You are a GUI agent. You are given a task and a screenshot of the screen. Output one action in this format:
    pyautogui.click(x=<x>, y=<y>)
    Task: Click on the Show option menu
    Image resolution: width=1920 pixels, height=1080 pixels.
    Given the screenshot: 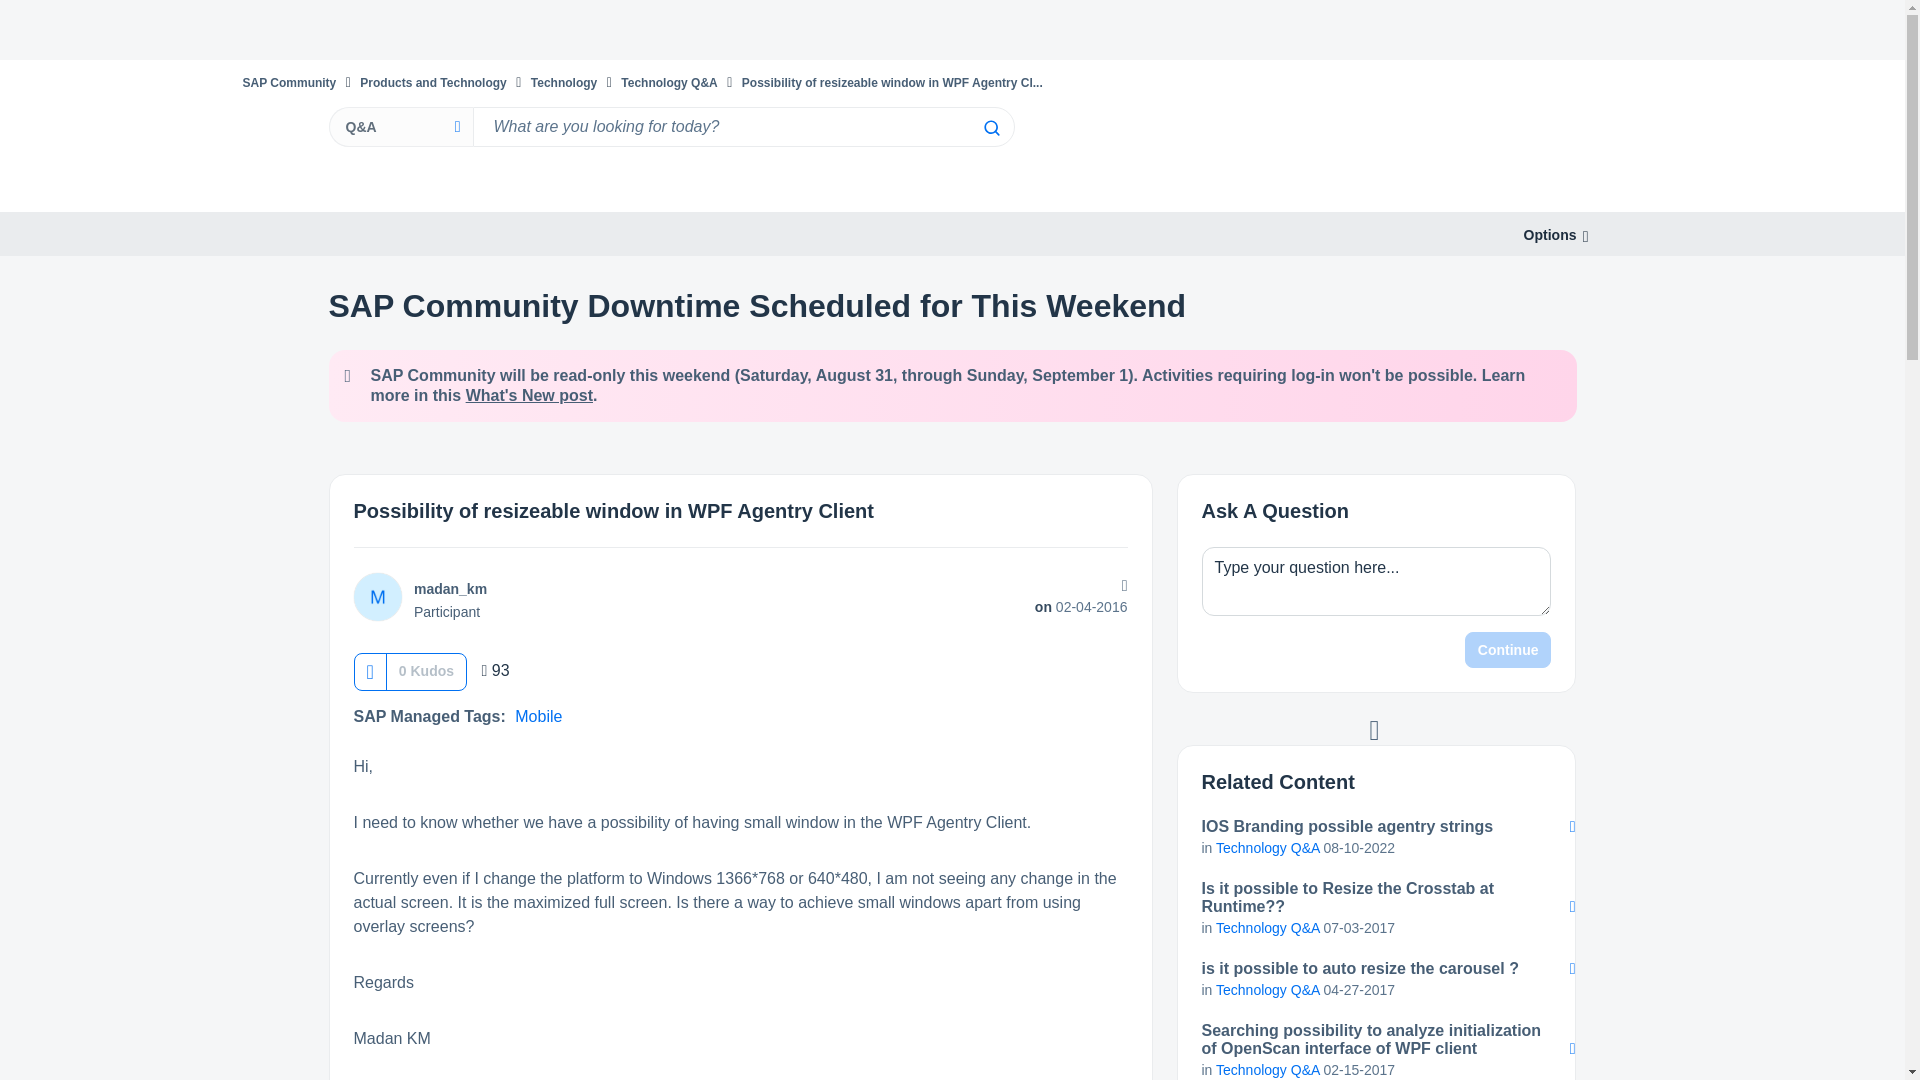 What is the action you would take?
    pyautogui.click(x=1550, y=235)
    